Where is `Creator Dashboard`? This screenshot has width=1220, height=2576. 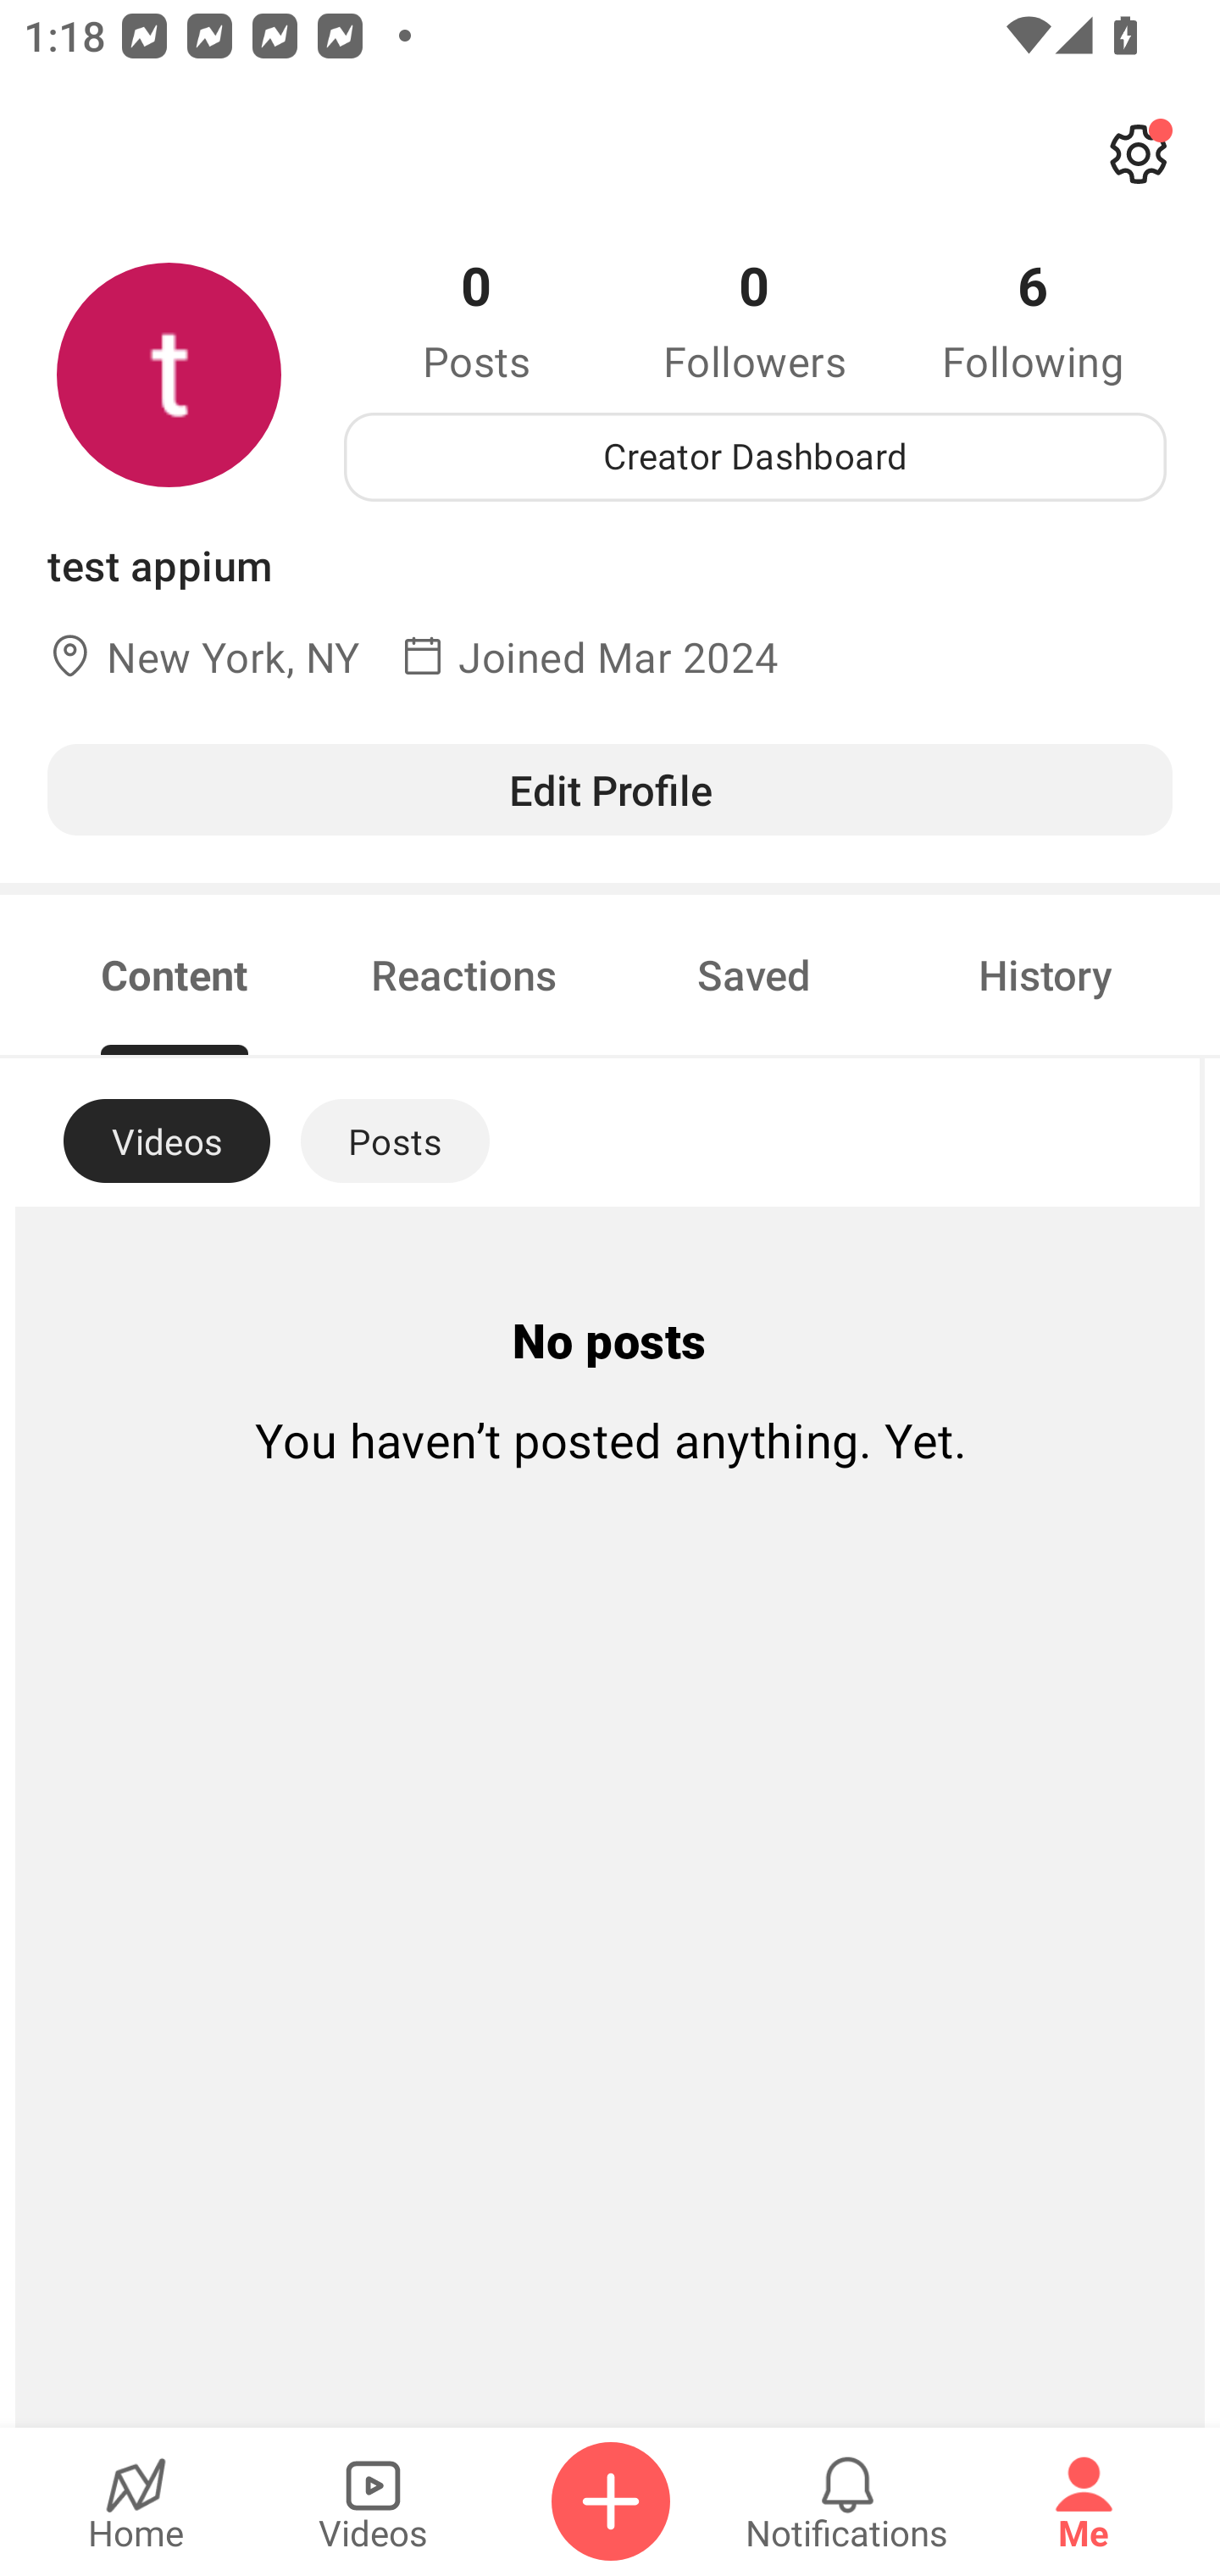
Creator Dashboard is located at coordinates (755, 457).